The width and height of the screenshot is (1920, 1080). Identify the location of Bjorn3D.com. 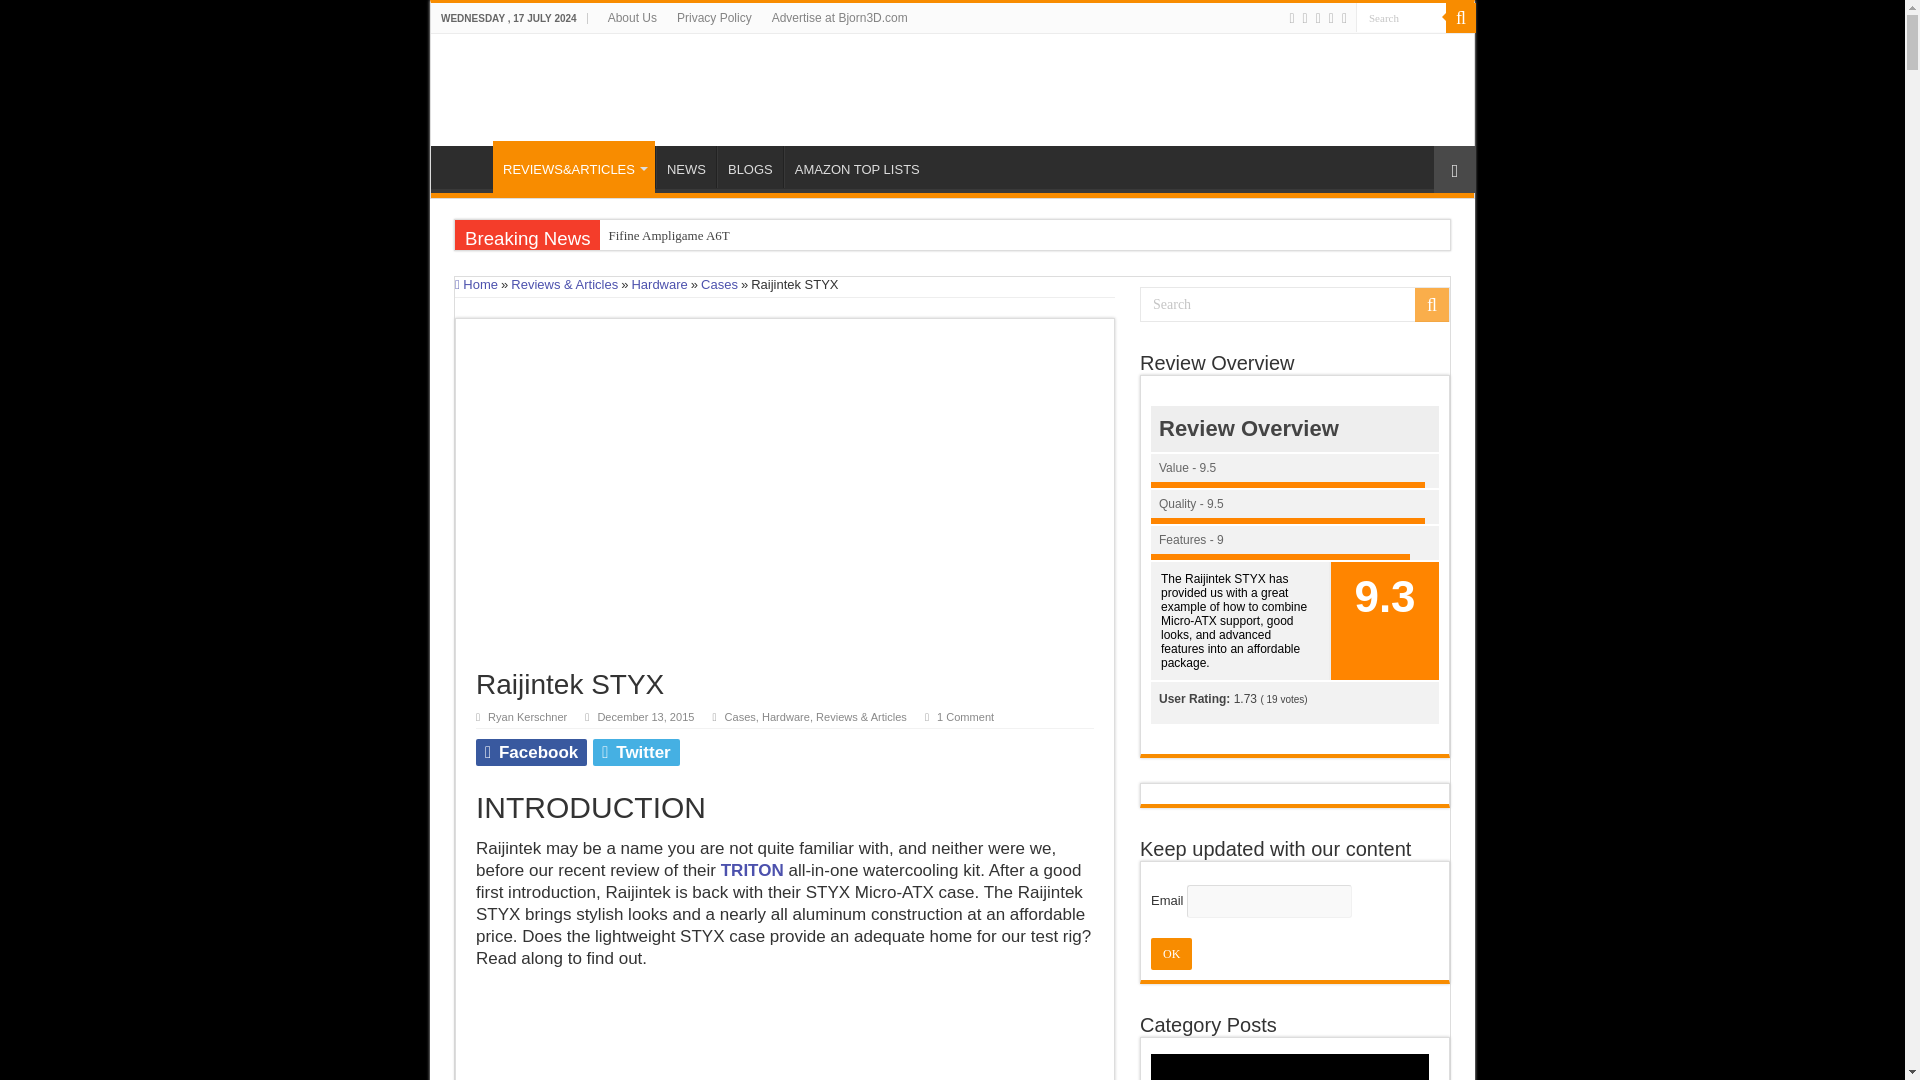
(578, 86).